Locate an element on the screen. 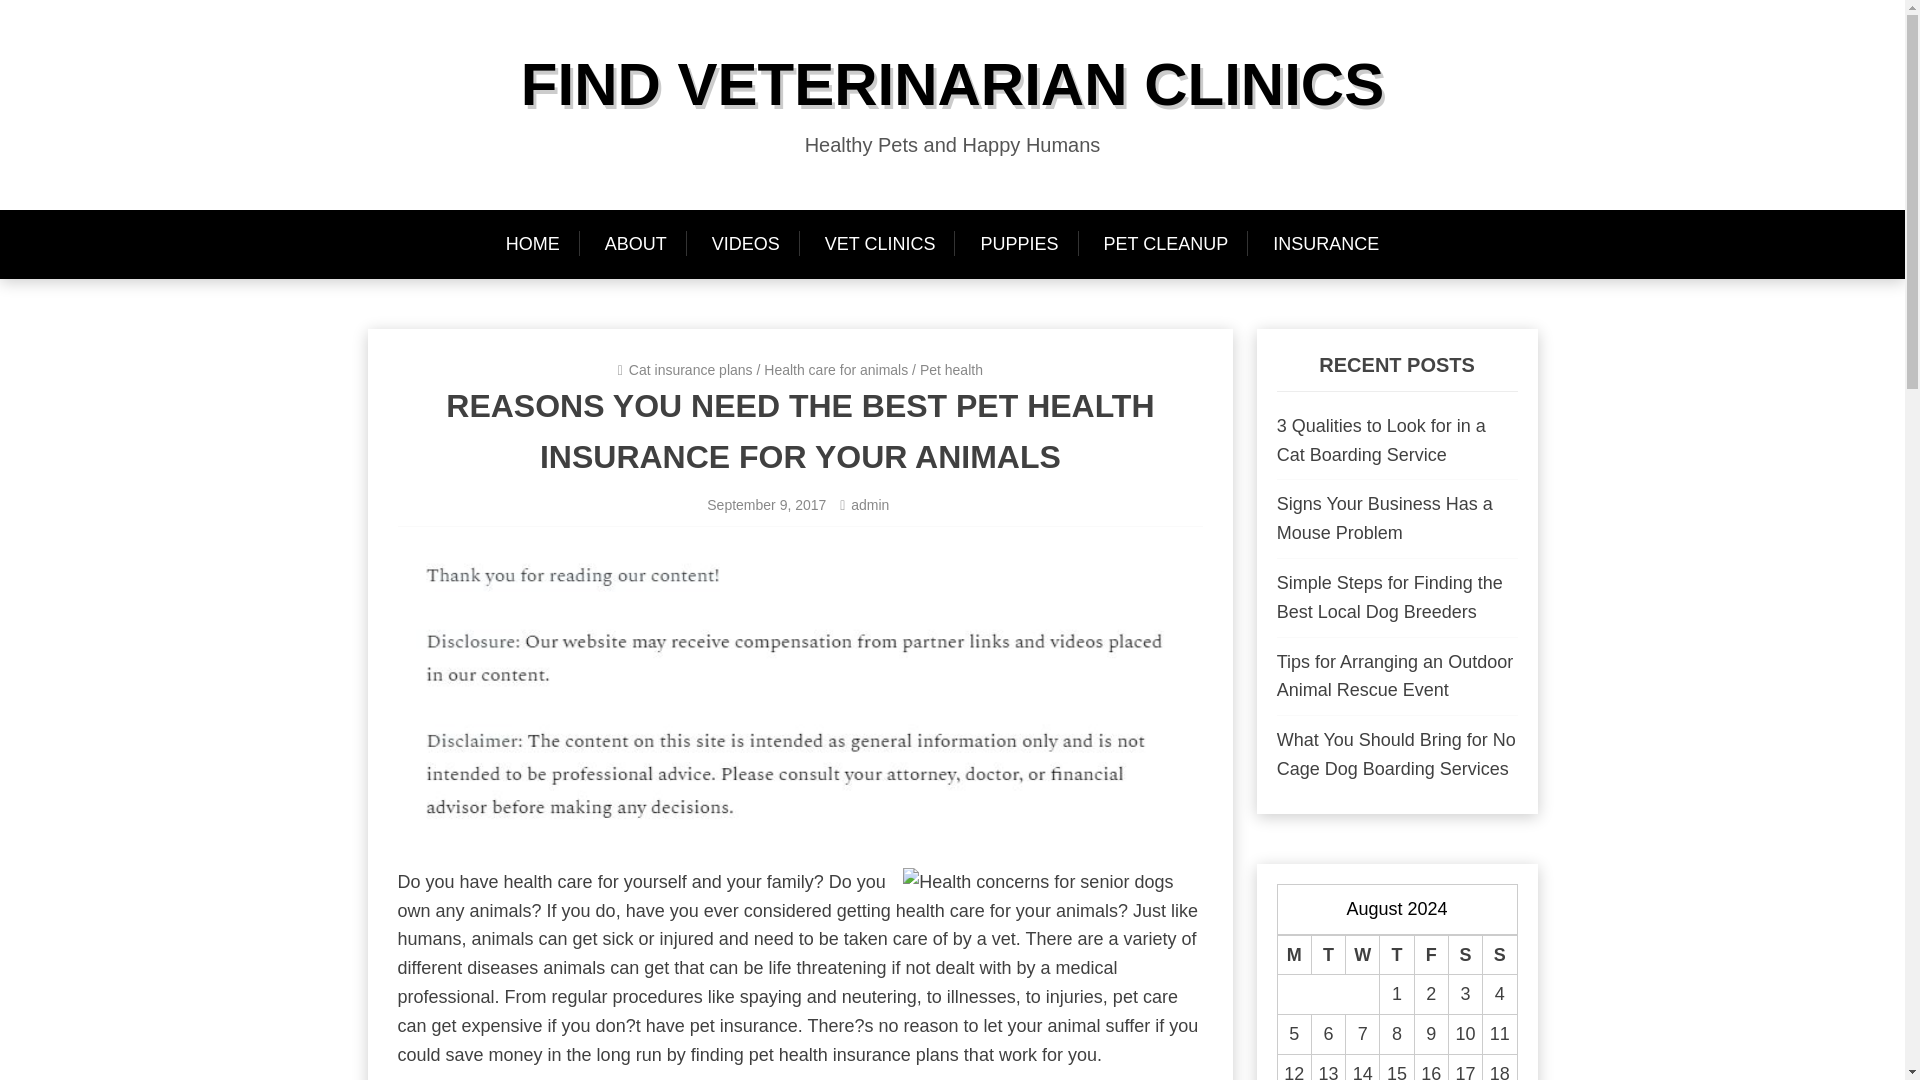 This screenshot has height=1080, width=1920. Health care for animals is located at coordinates (836, 370).